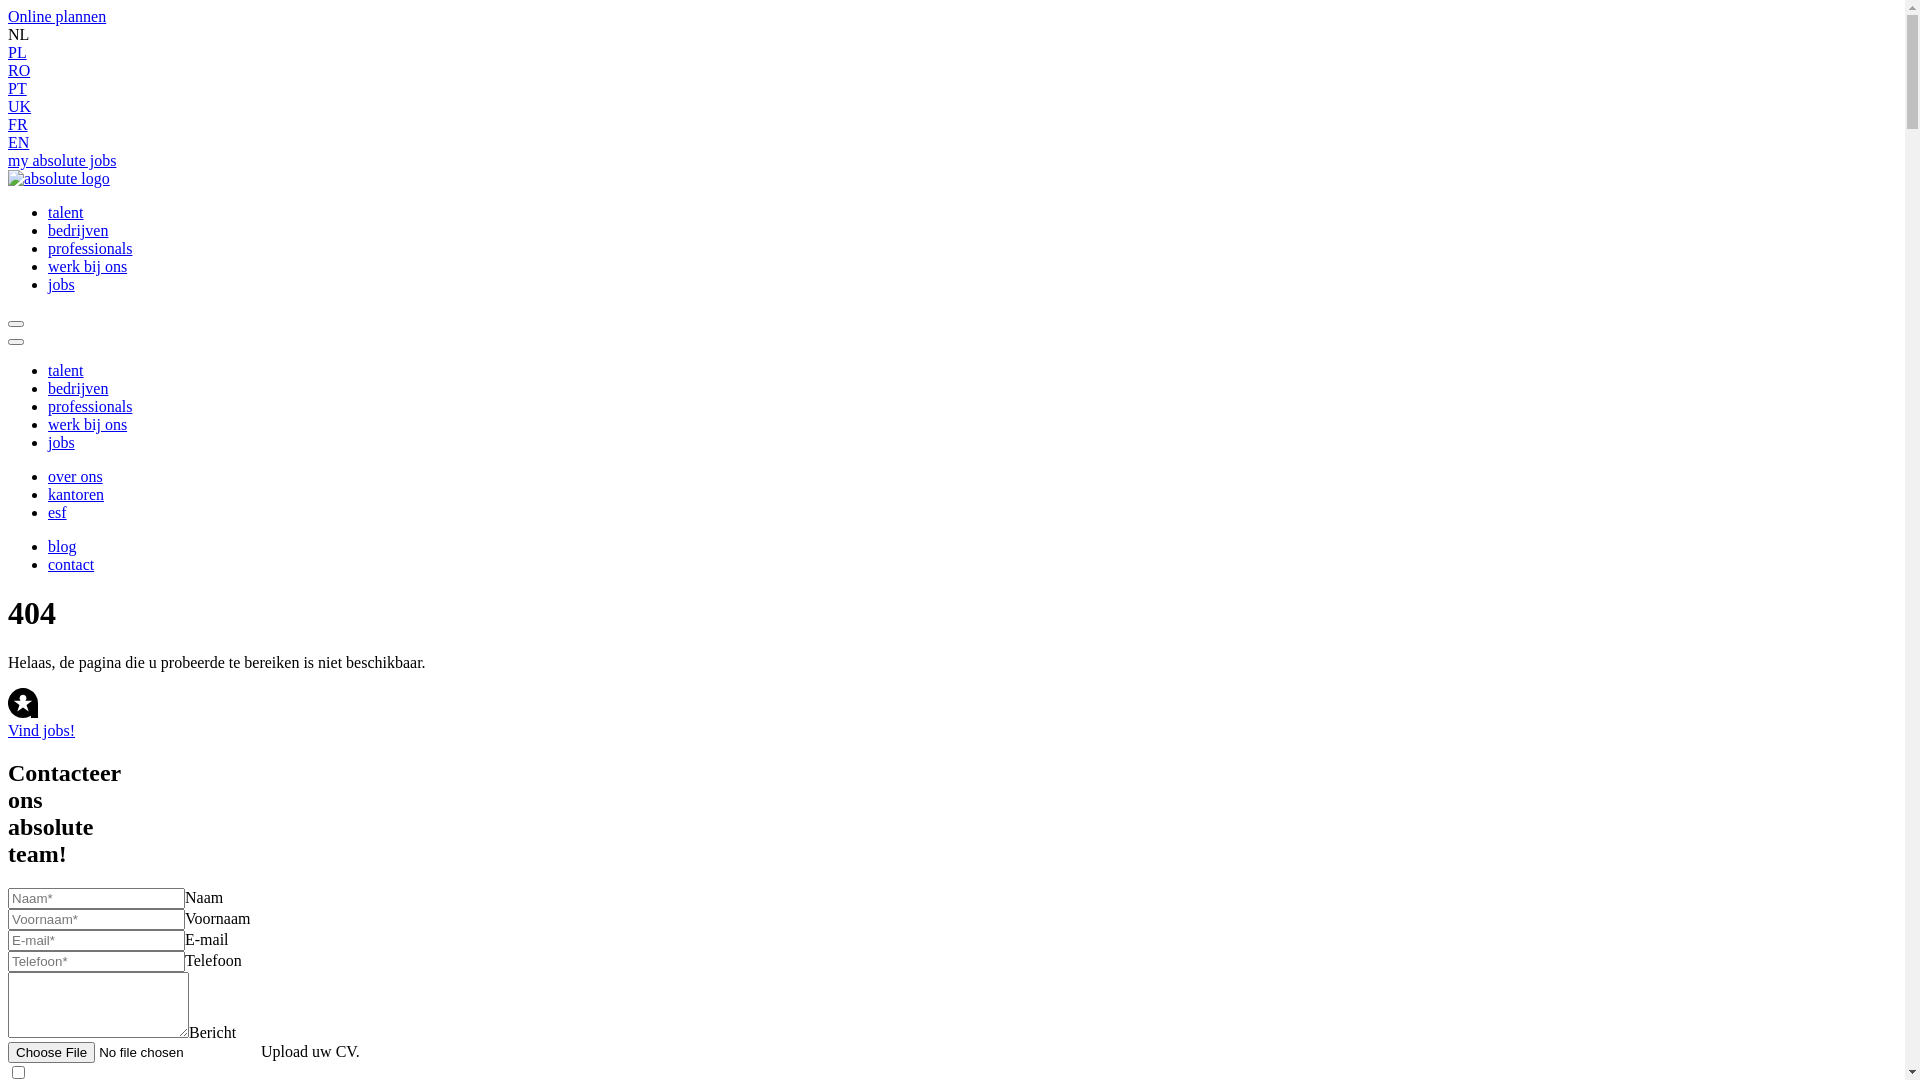 The image size is (1920, 1080). What do you see at coordinates (62, 284) in the screenshot?
I see `jobs` at bounding box center [62, 284].